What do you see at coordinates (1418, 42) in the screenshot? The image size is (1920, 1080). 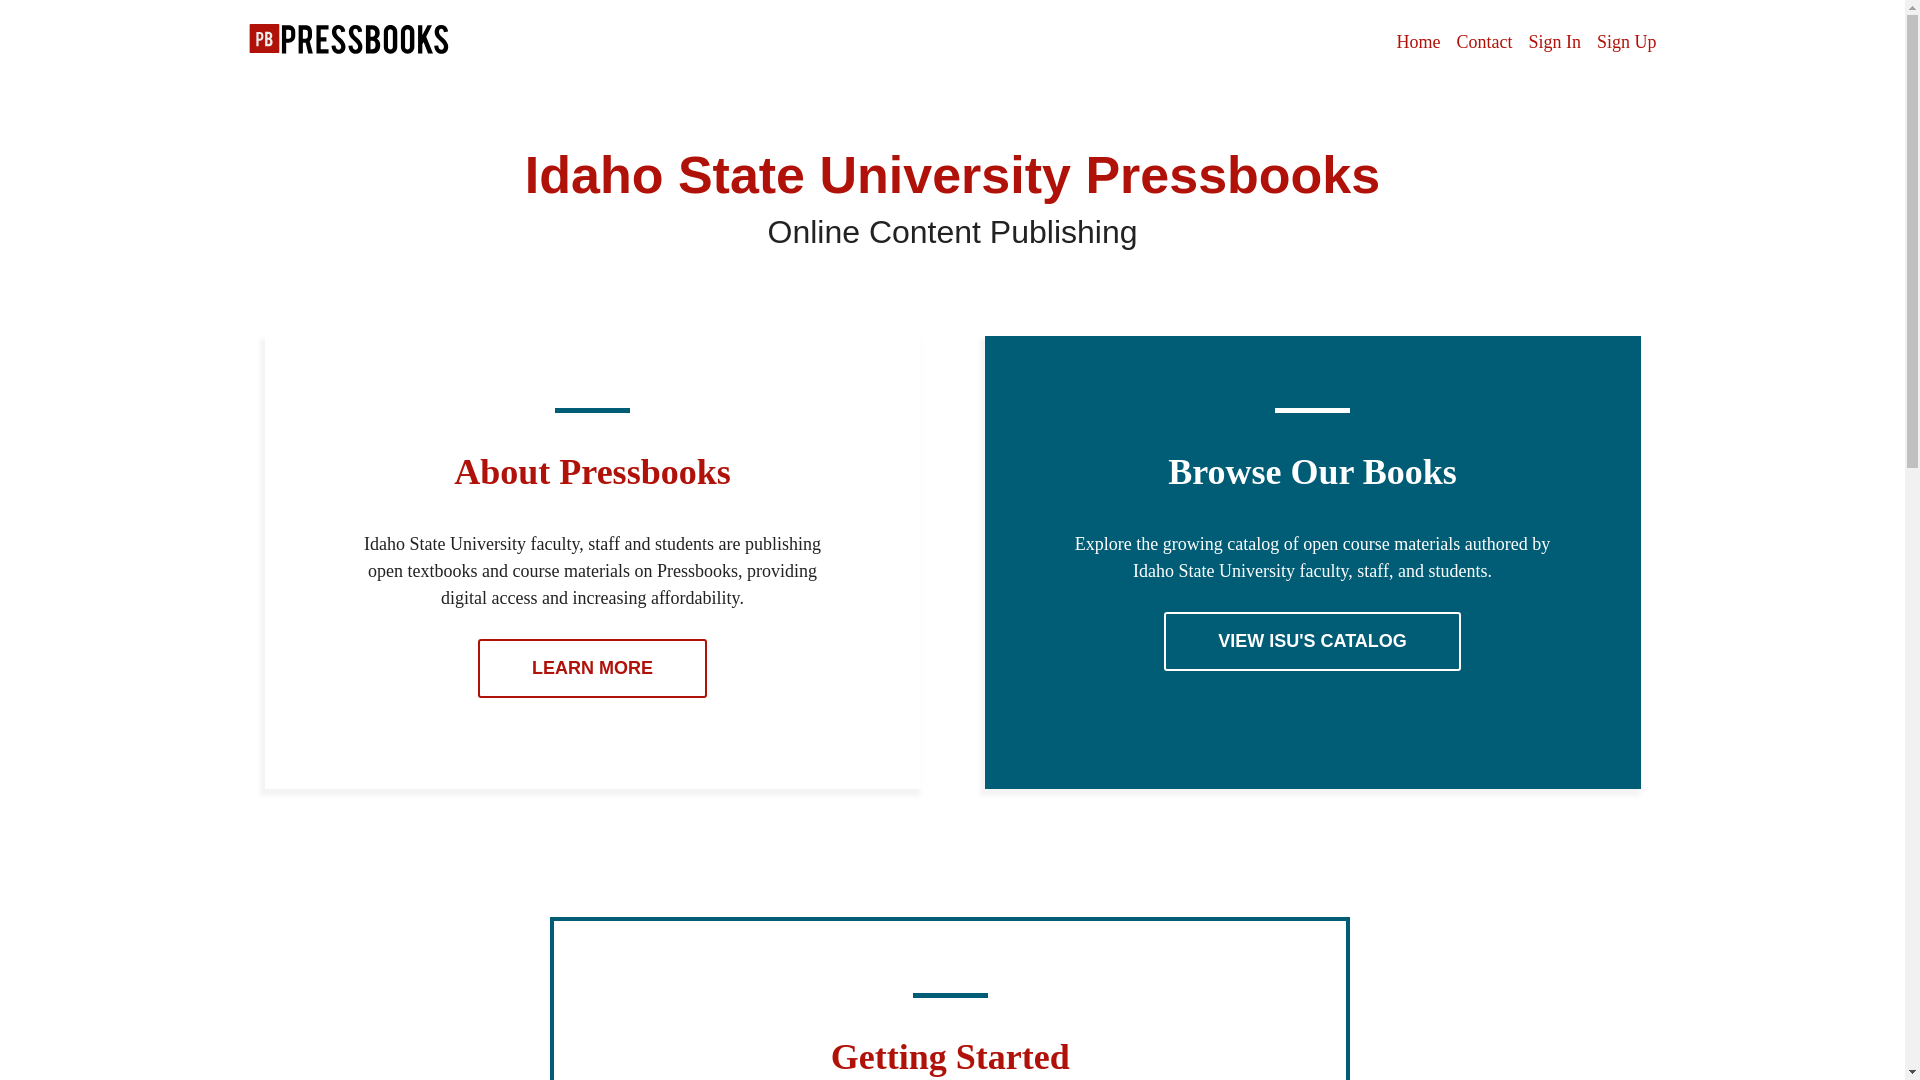 I see `Home` at bounding box center [1418, 42].